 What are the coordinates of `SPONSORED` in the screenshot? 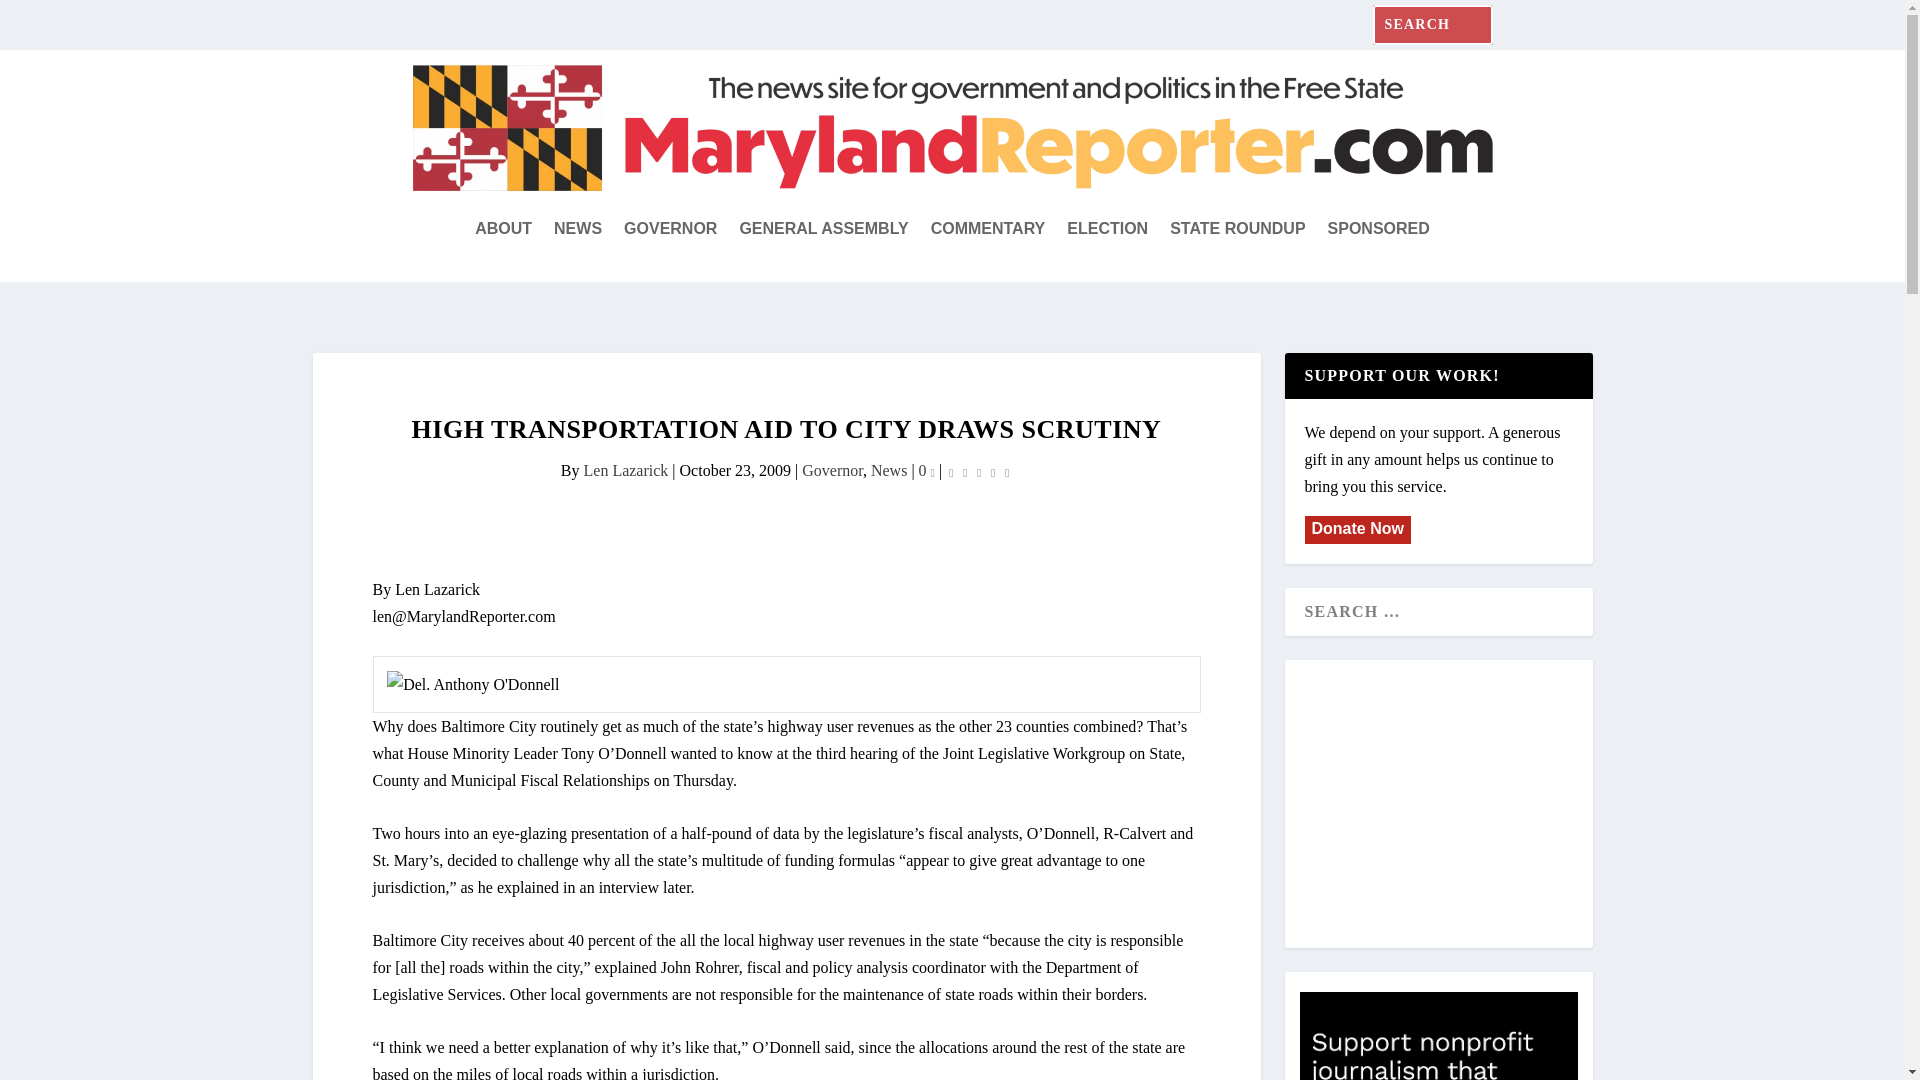 It's located at (1379, 228).